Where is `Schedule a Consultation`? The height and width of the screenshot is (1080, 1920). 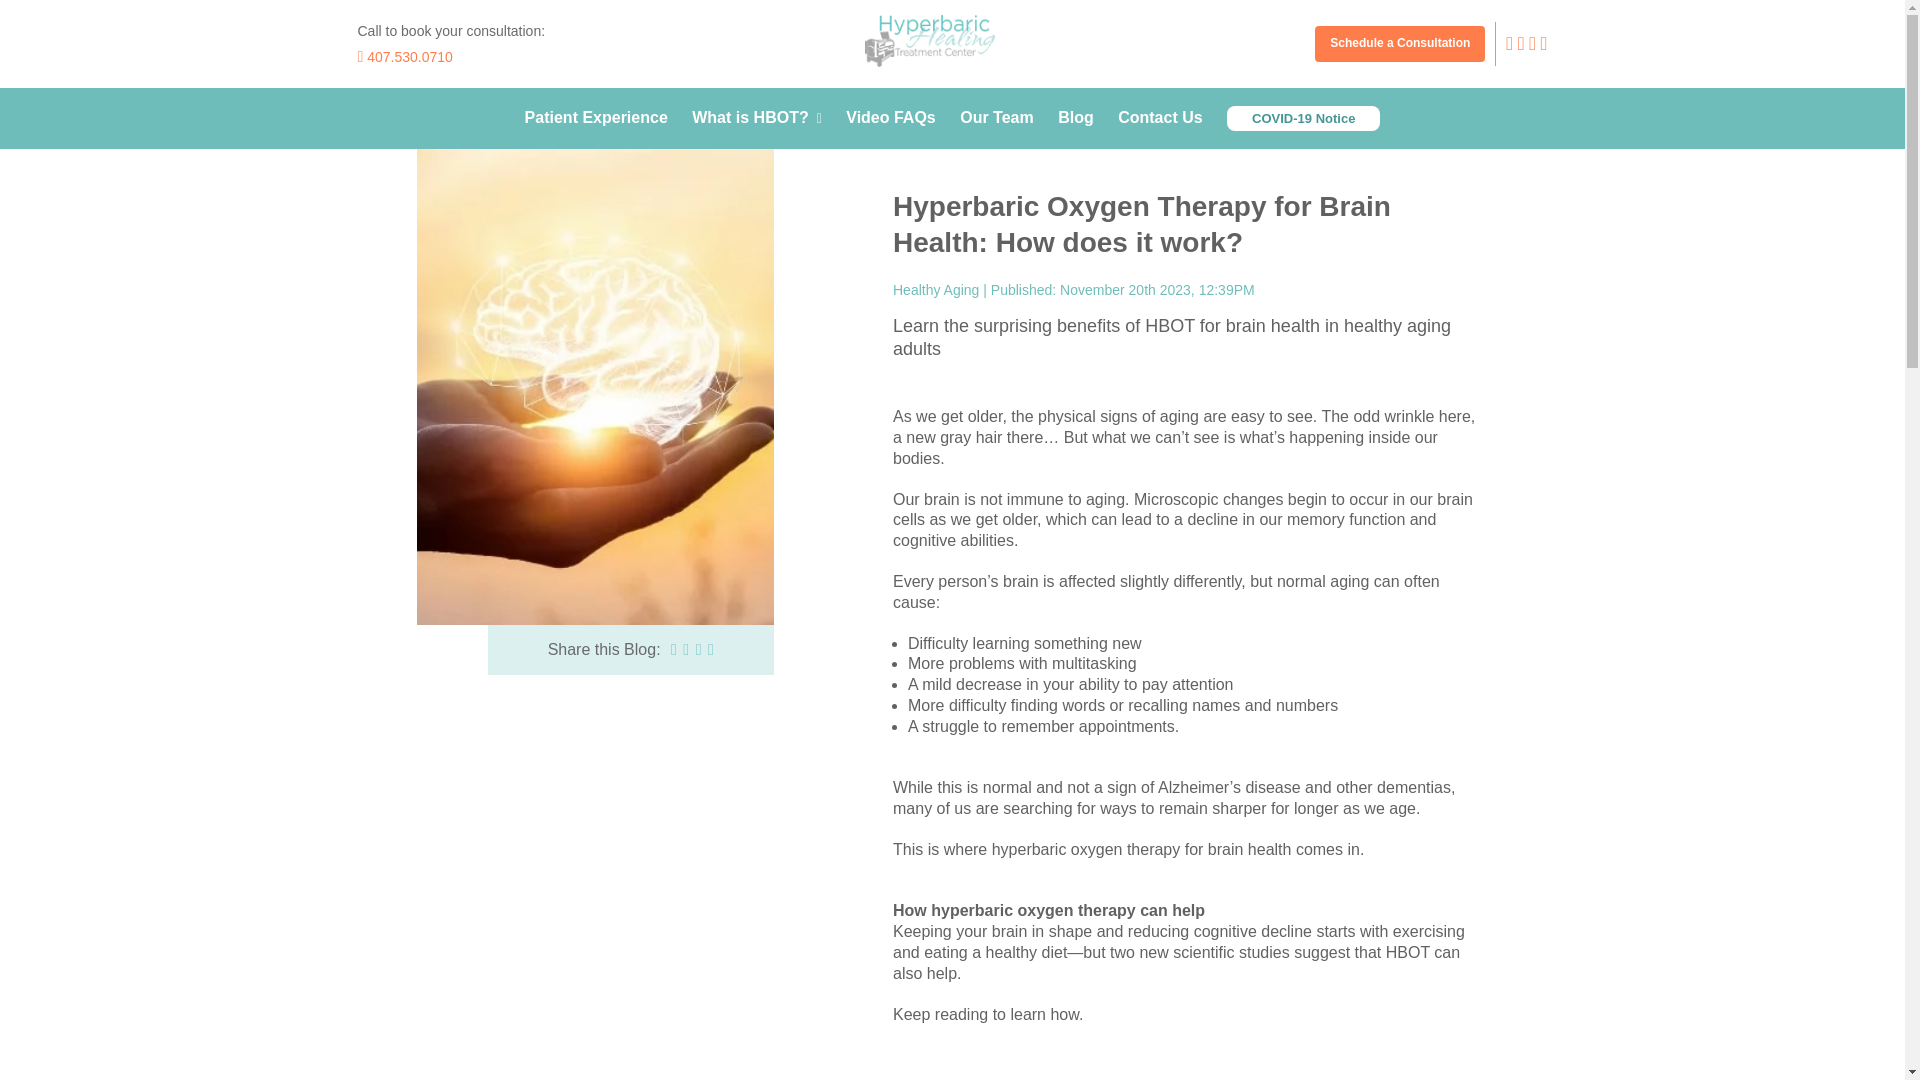
Schedule a Consultation is located at coordinates (1400, 43).